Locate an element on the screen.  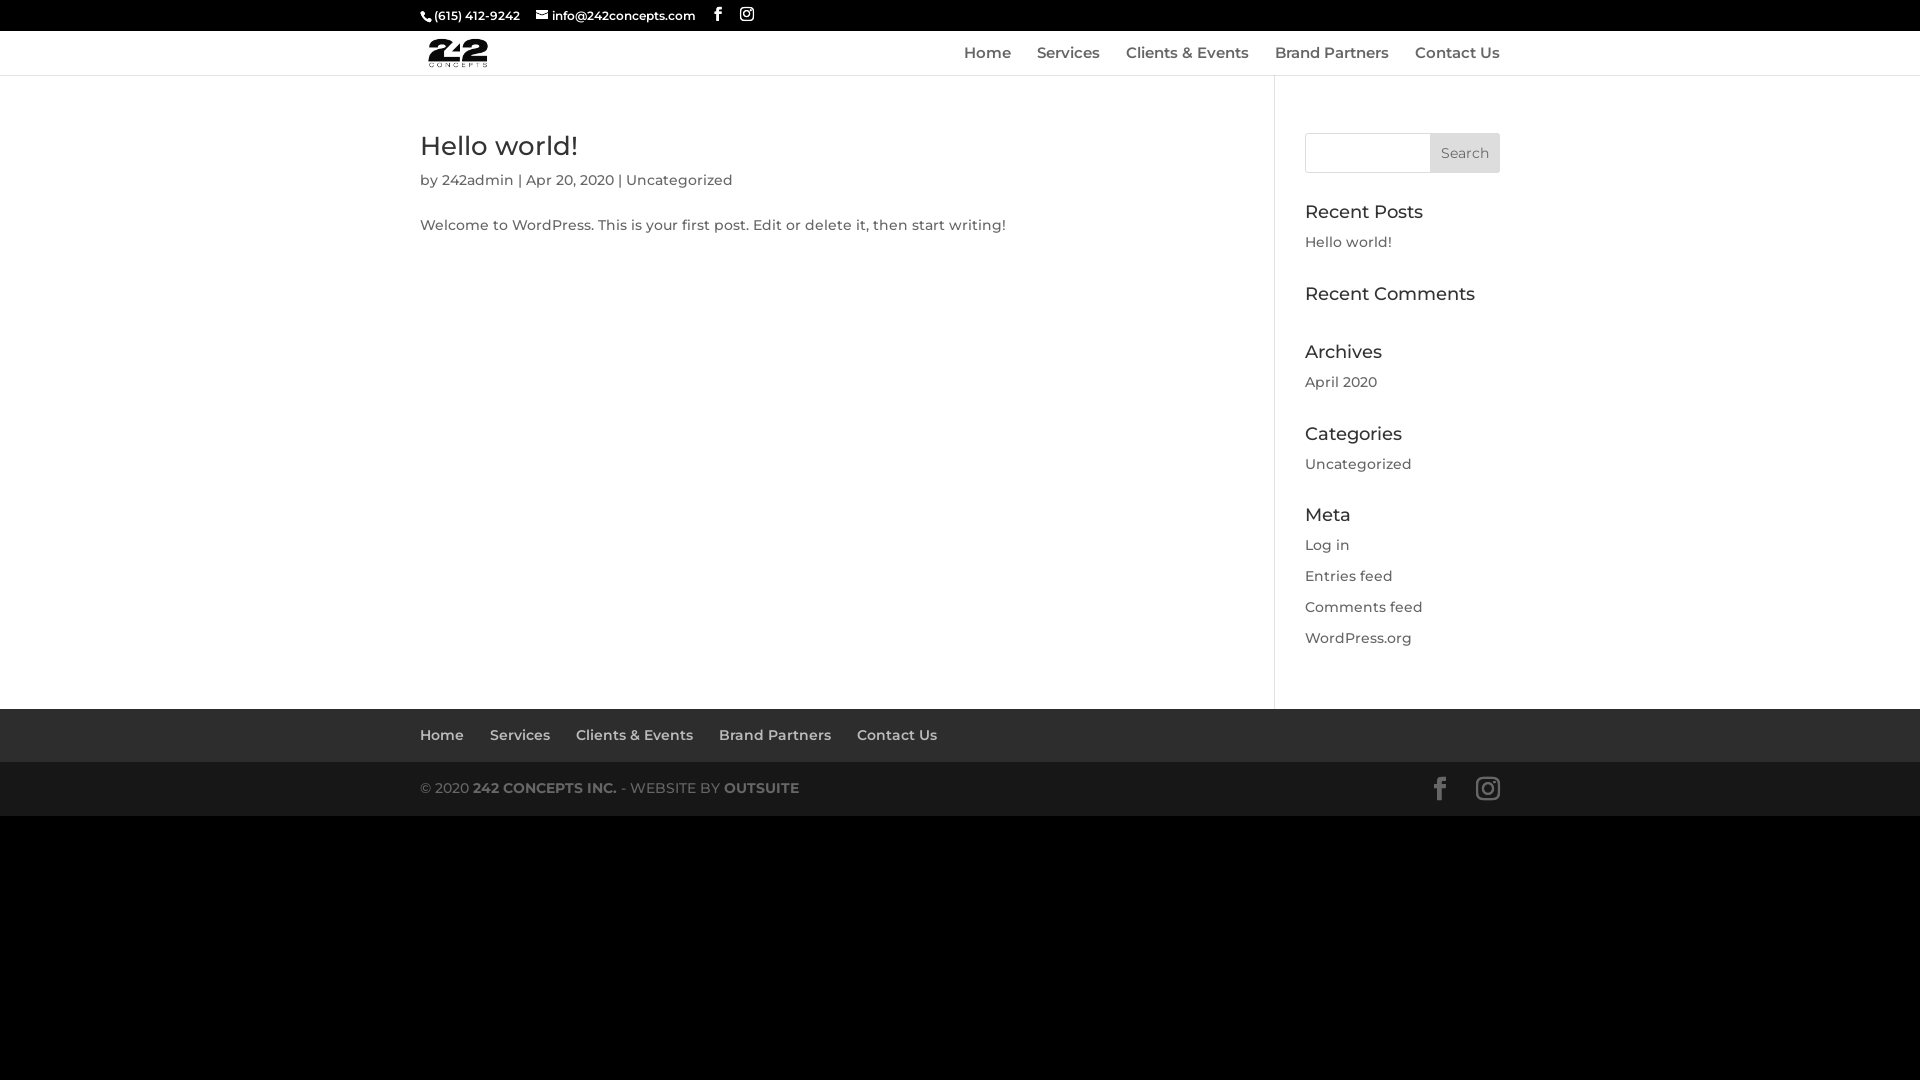
Services is located at coordinates (1068, 60).